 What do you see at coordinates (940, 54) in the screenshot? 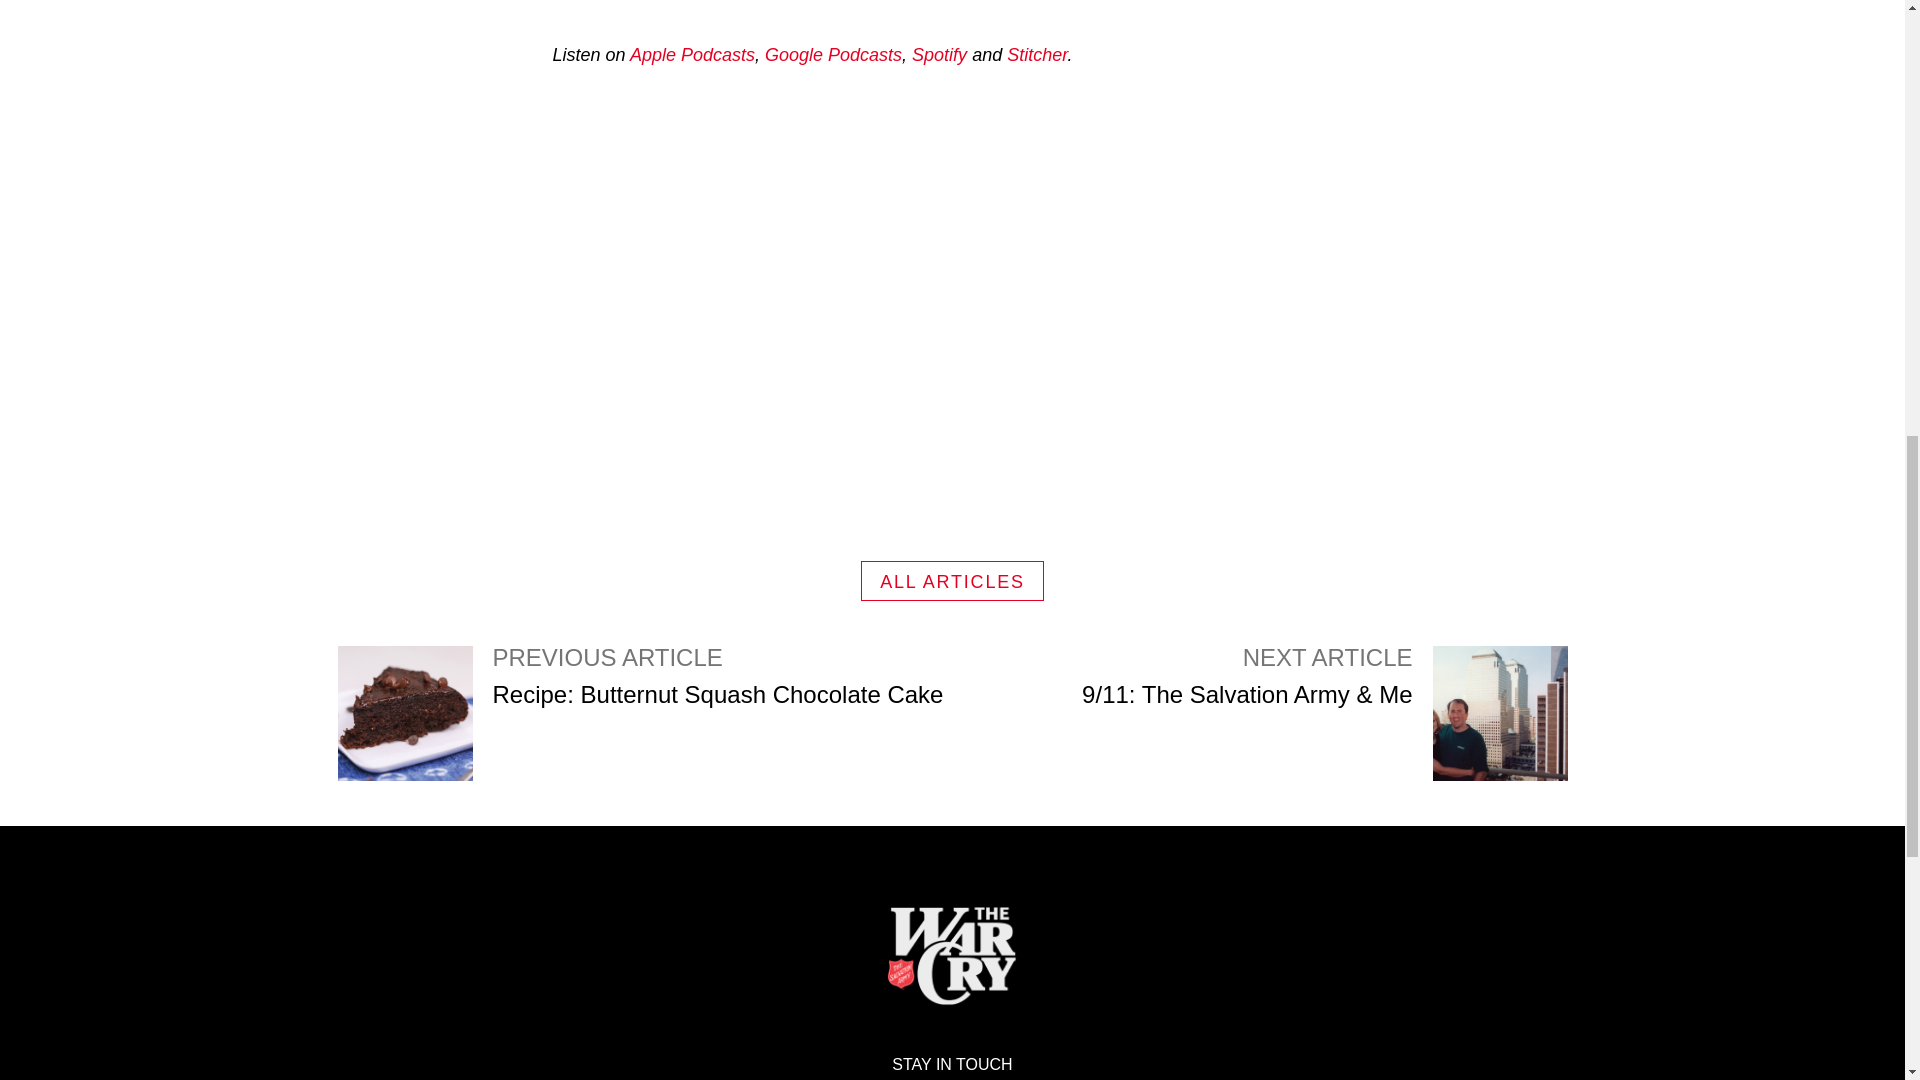
I see `Spotify` at bounding box center [940, 54].